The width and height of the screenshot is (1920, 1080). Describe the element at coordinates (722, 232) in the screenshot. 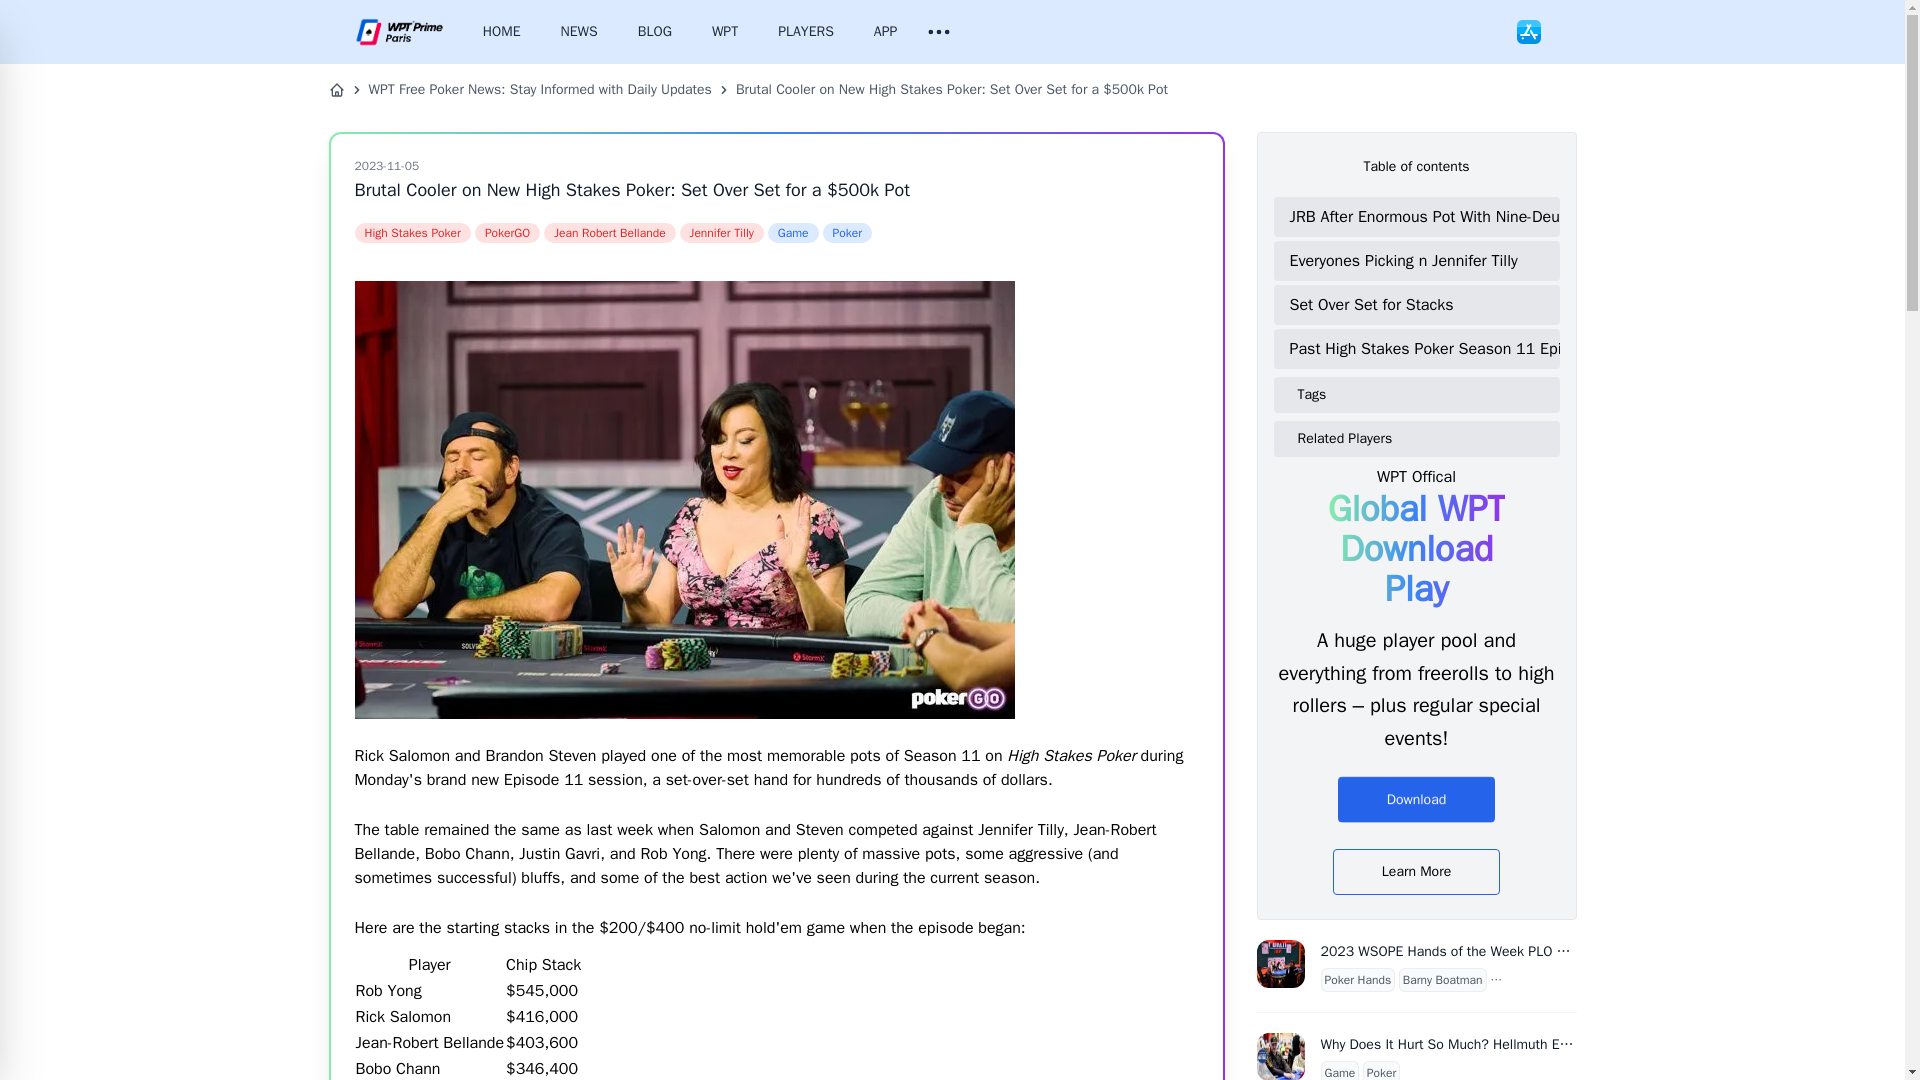

I see `Jennifer Tilly` at that location.